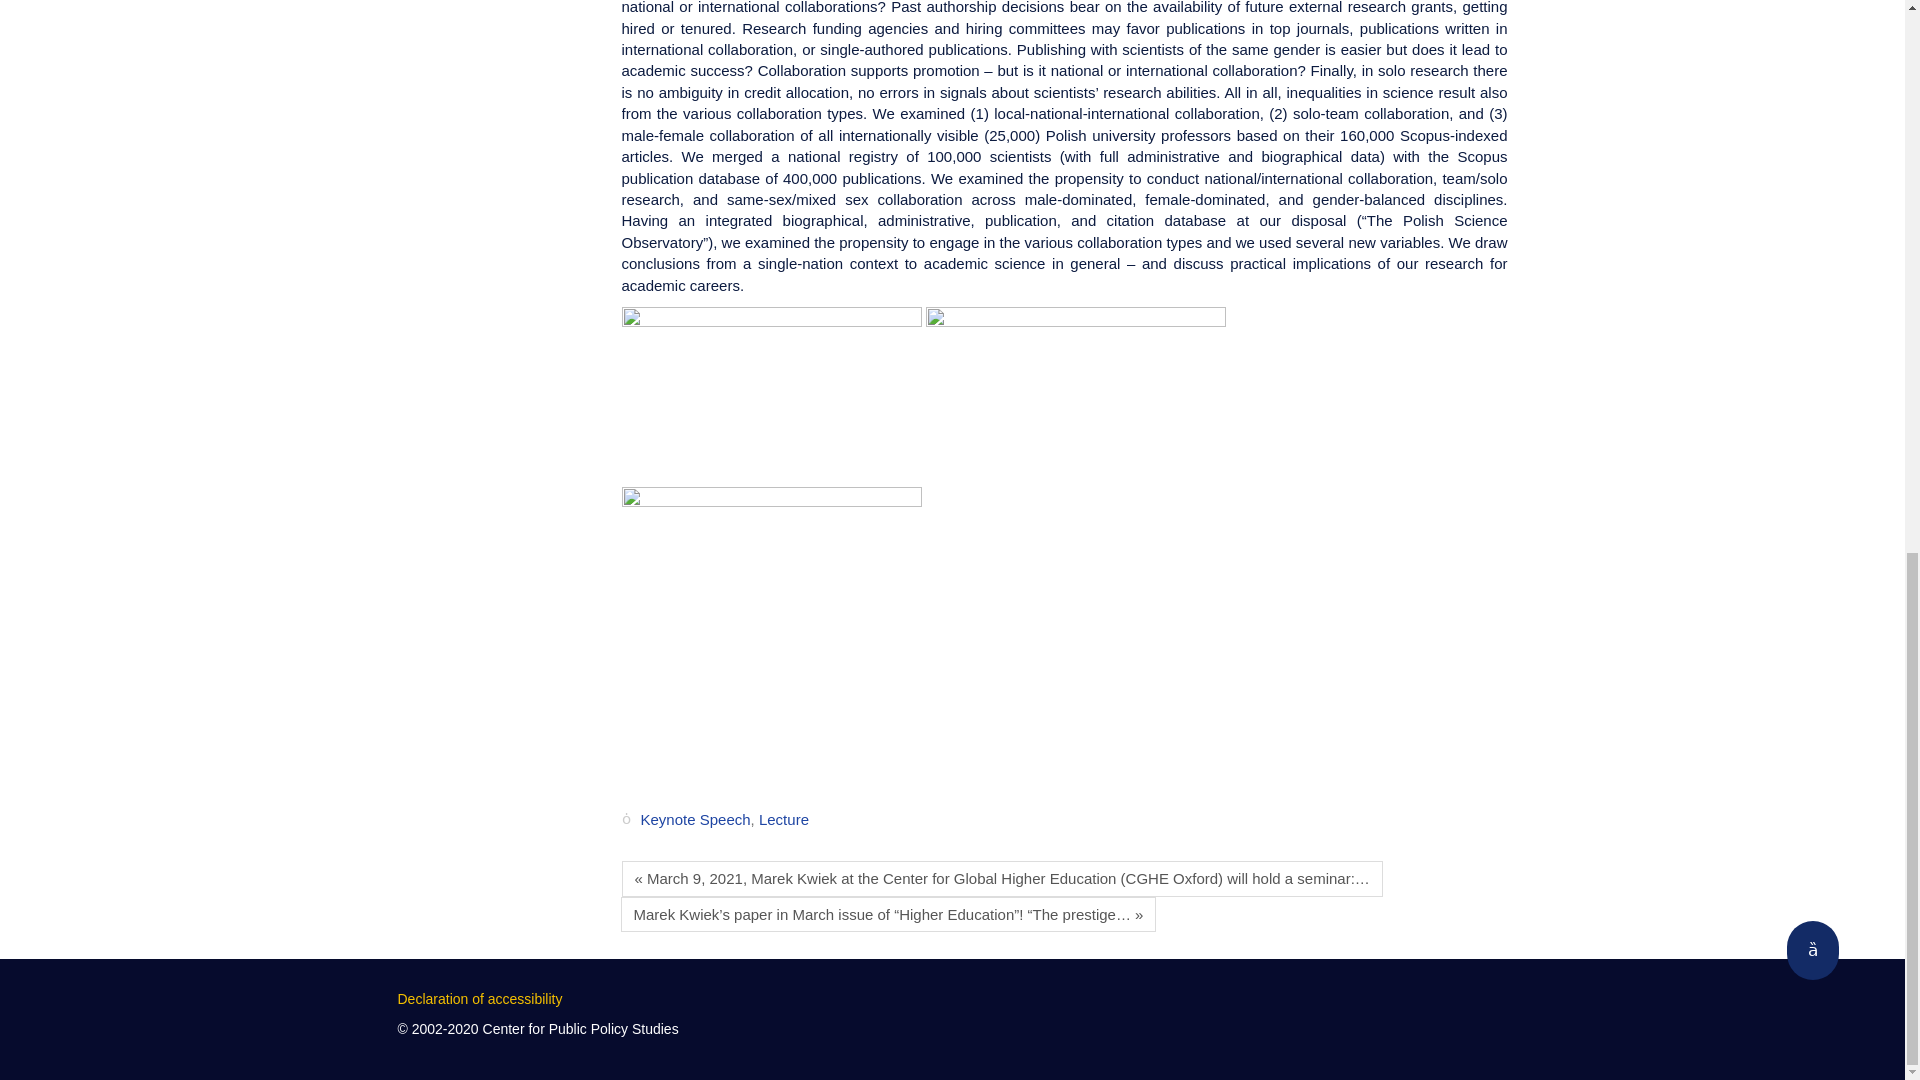 Image resolution: width=1920 pixels, height=1080 pixels. I want to click on Lecture, so click(783, 820).